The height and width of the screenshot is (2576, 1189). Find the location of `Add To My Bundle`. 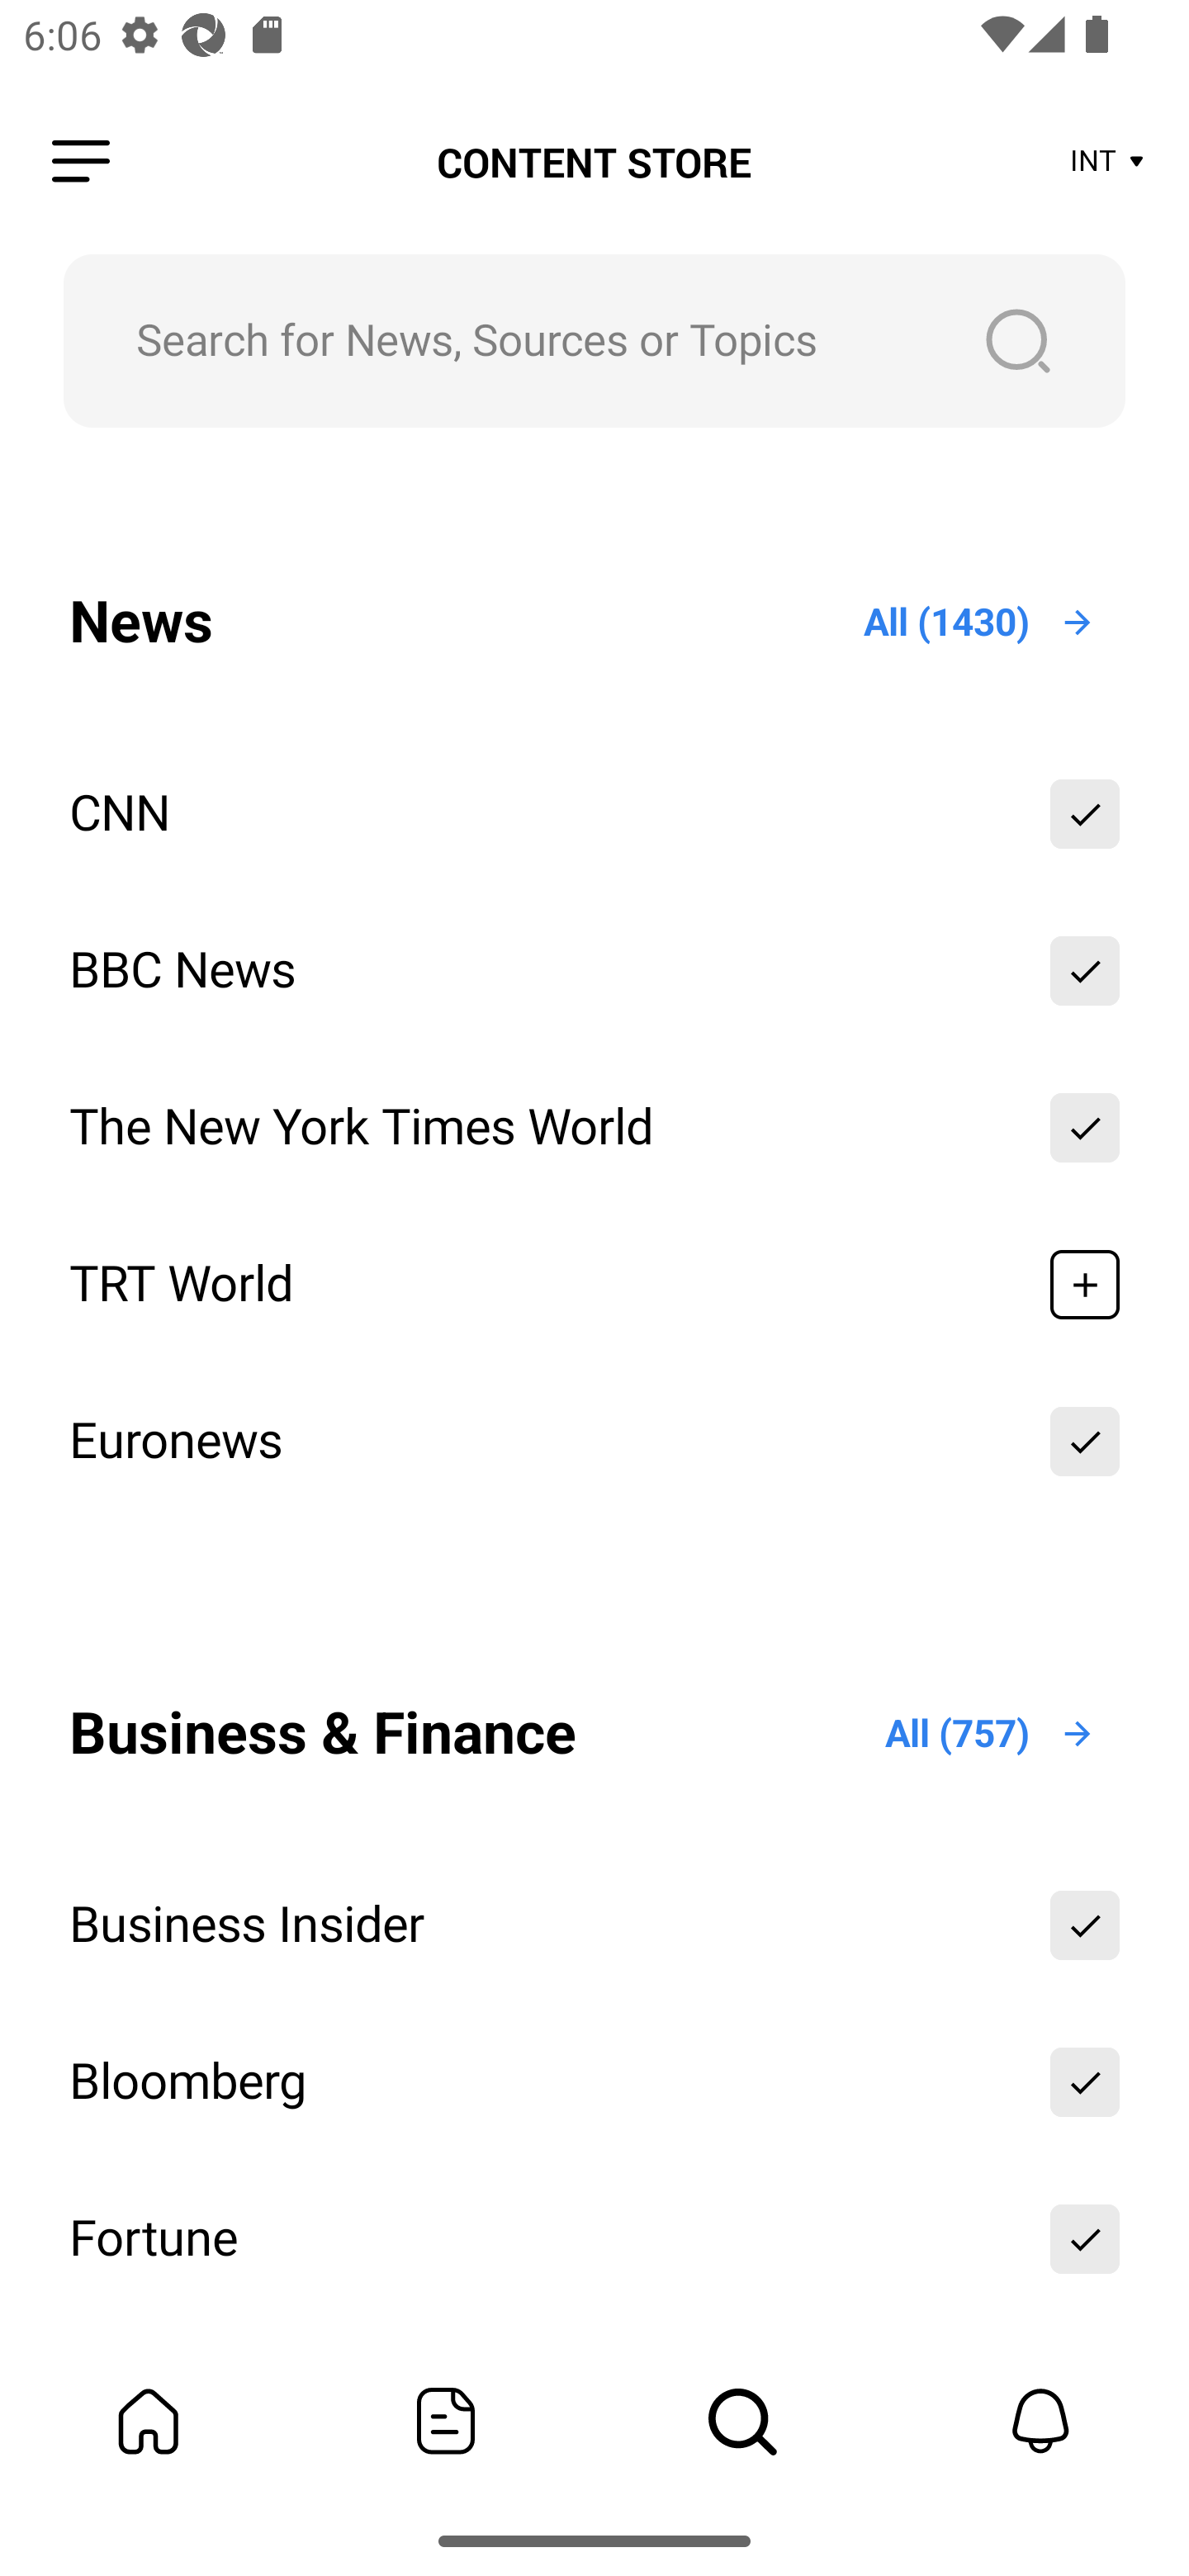

Add To My Bundle is located at coordinates (1085, 1925).